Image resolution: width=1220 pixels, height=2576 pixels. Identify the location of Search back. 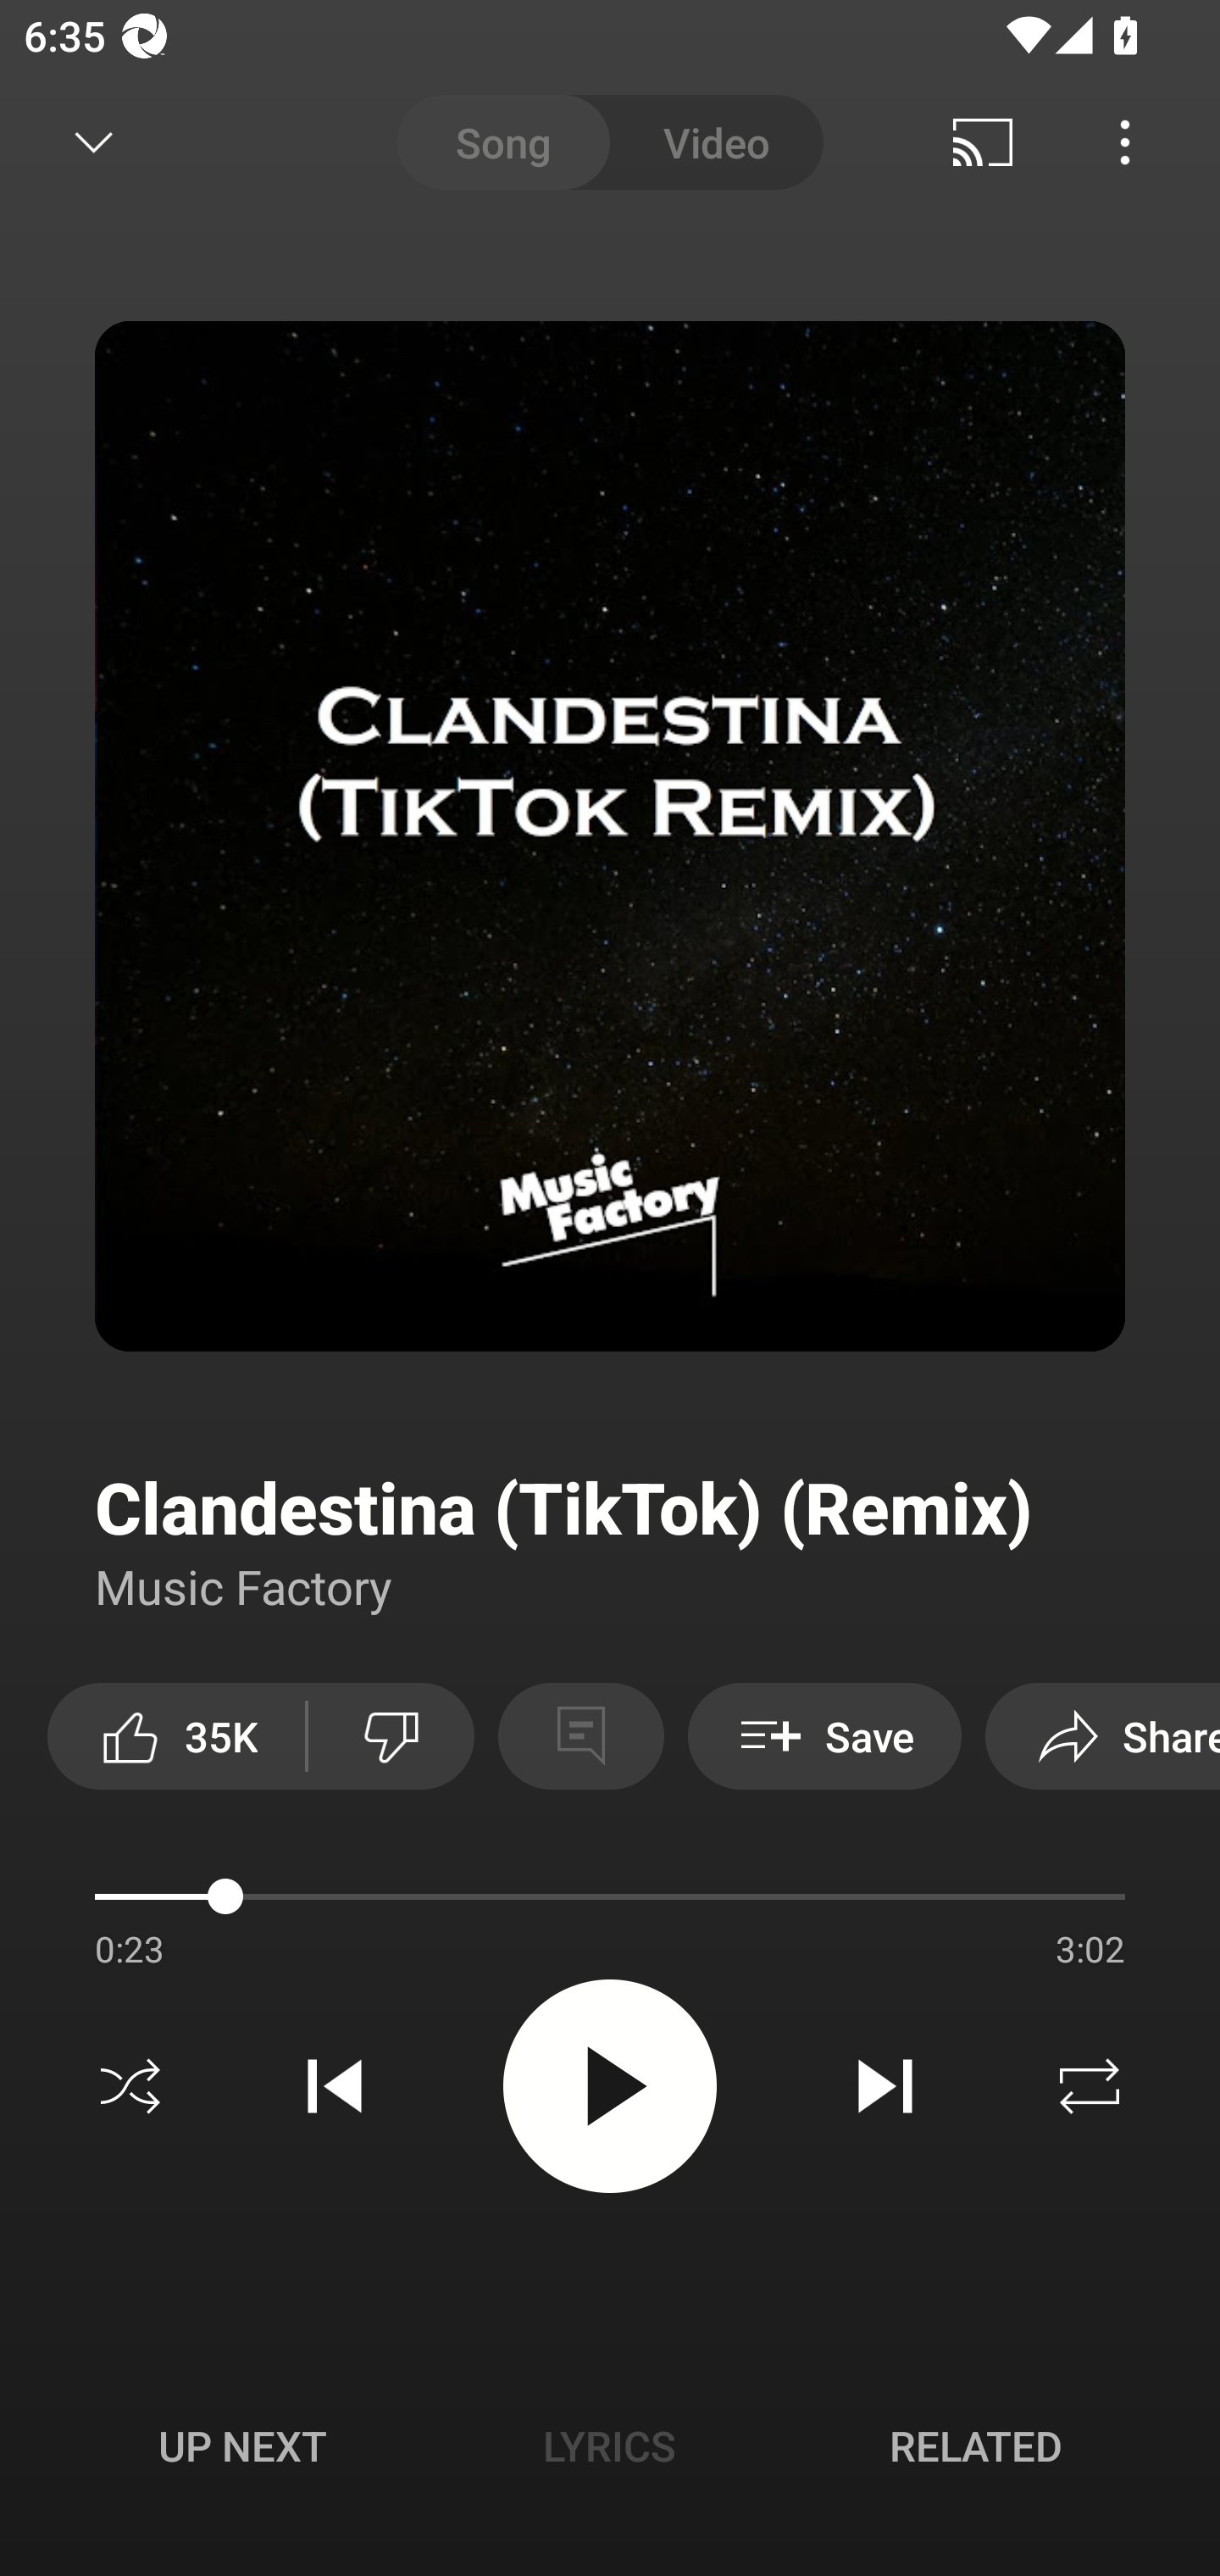
(71, 142).